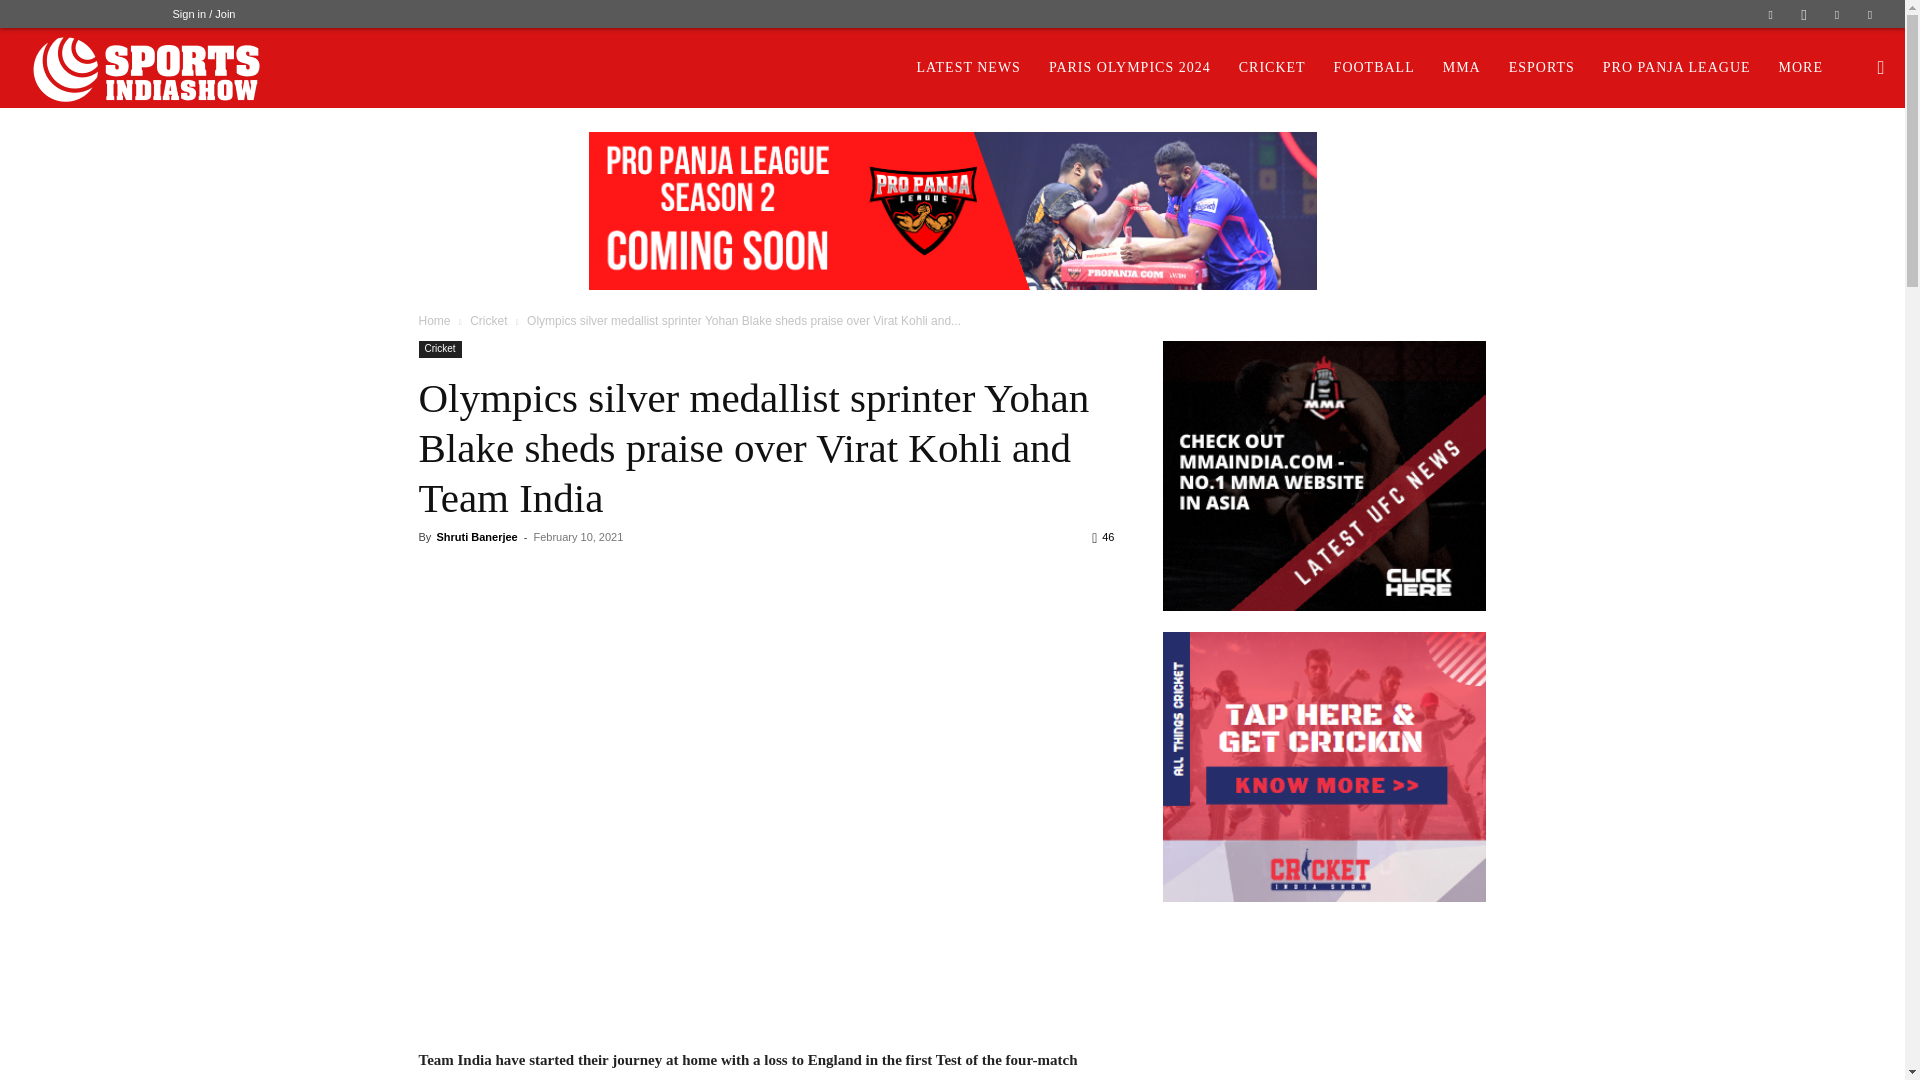 The width and height of the screenshot is (1920, 1080). What do you see at coordinates (1770, 14) in the screenshot?
I see `Facebook` at bounding box center [1770, 14].